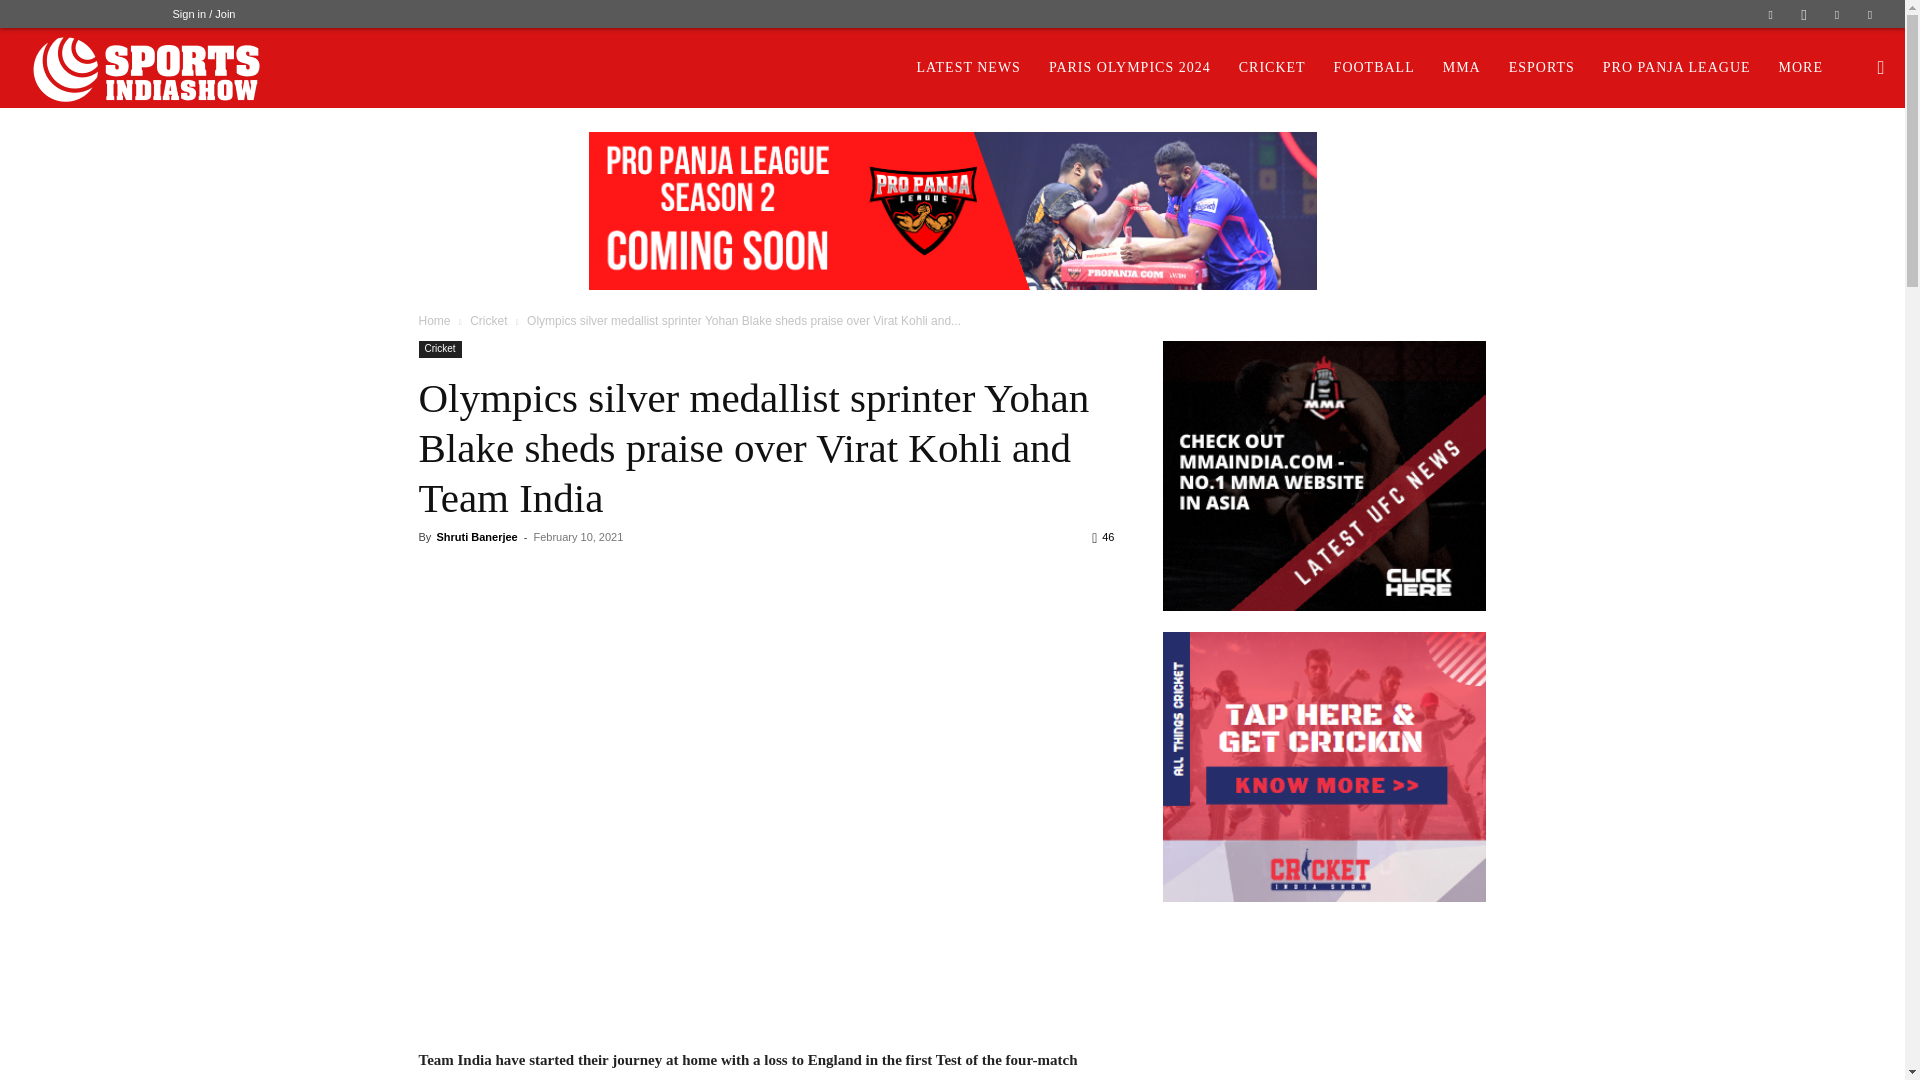 The width and height of the screenshot is (1920, 1080). What do you see at coordinates (1770, 14) in the screenshot?
I see `Facebook` at bounding box center [1770, 14].